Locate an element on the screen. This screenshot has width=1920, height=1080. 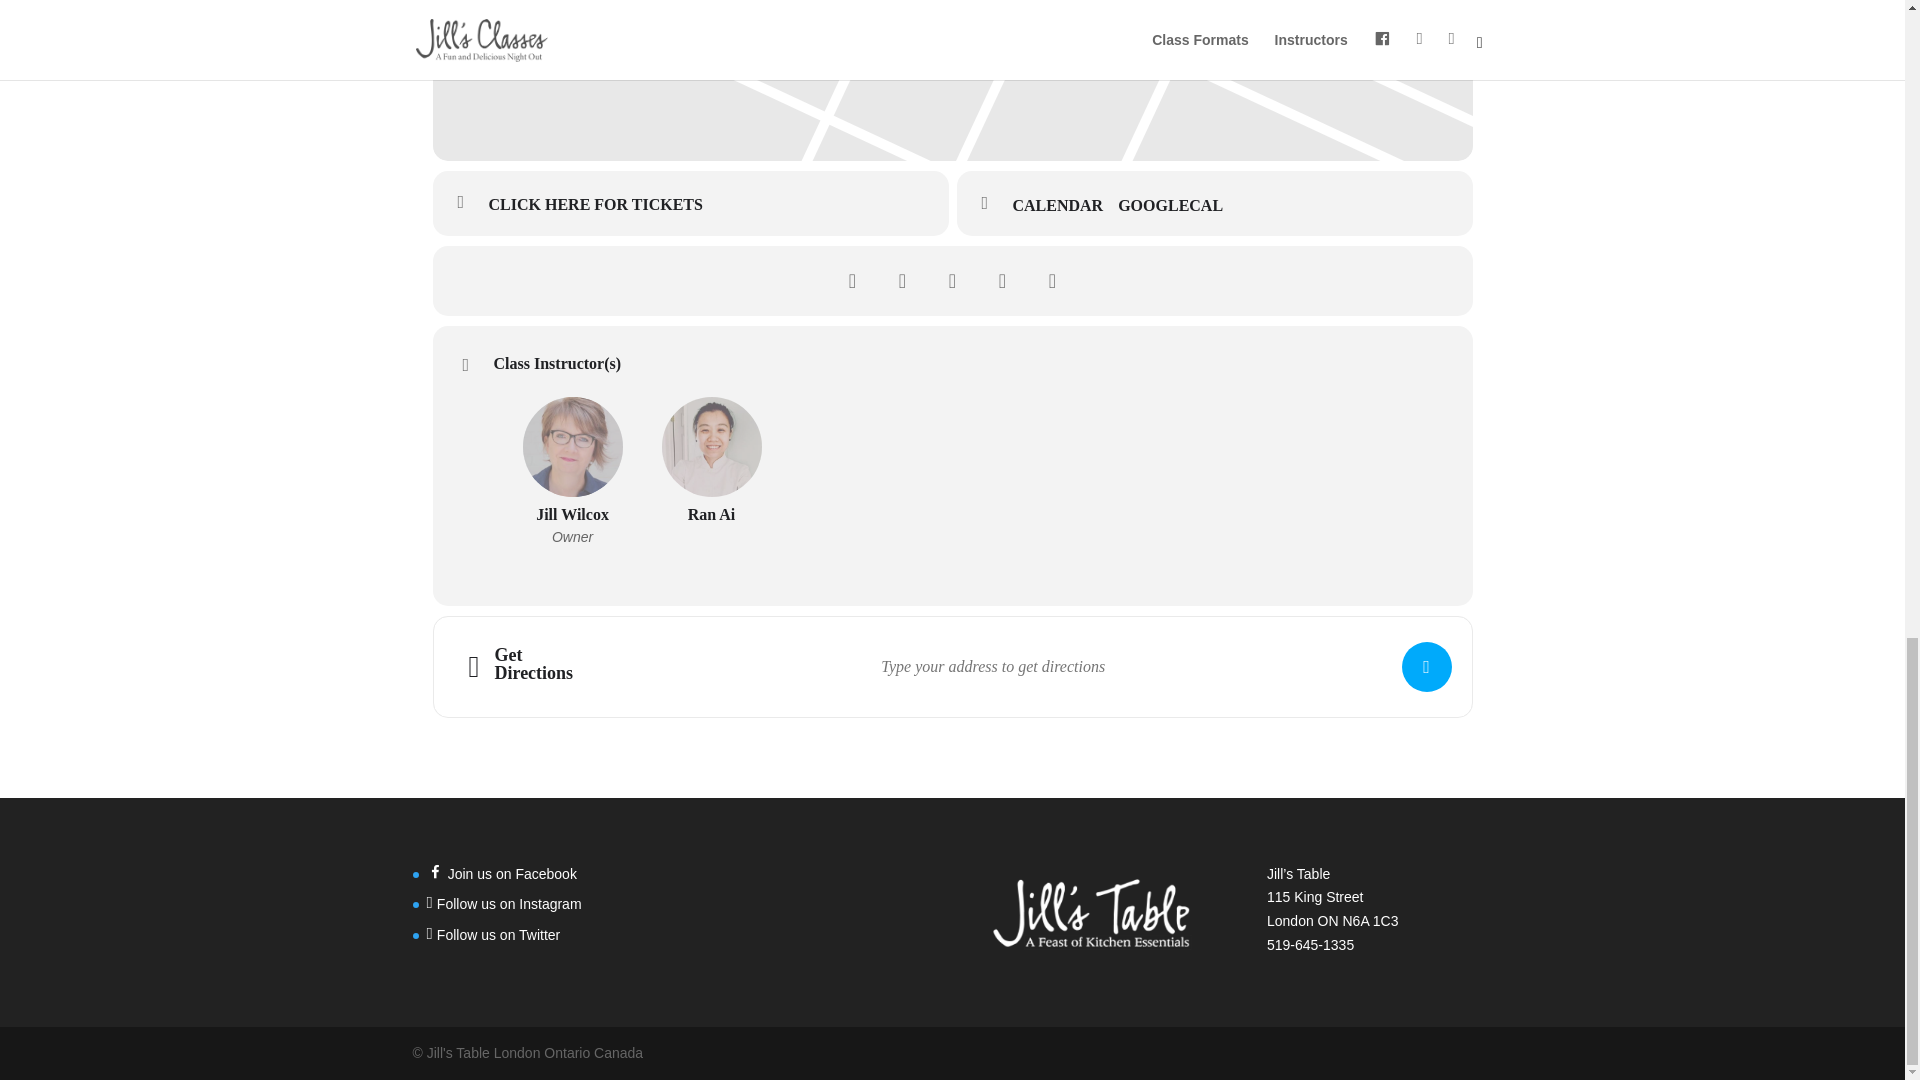
Share on facebook is located at coordinates (852, 280).